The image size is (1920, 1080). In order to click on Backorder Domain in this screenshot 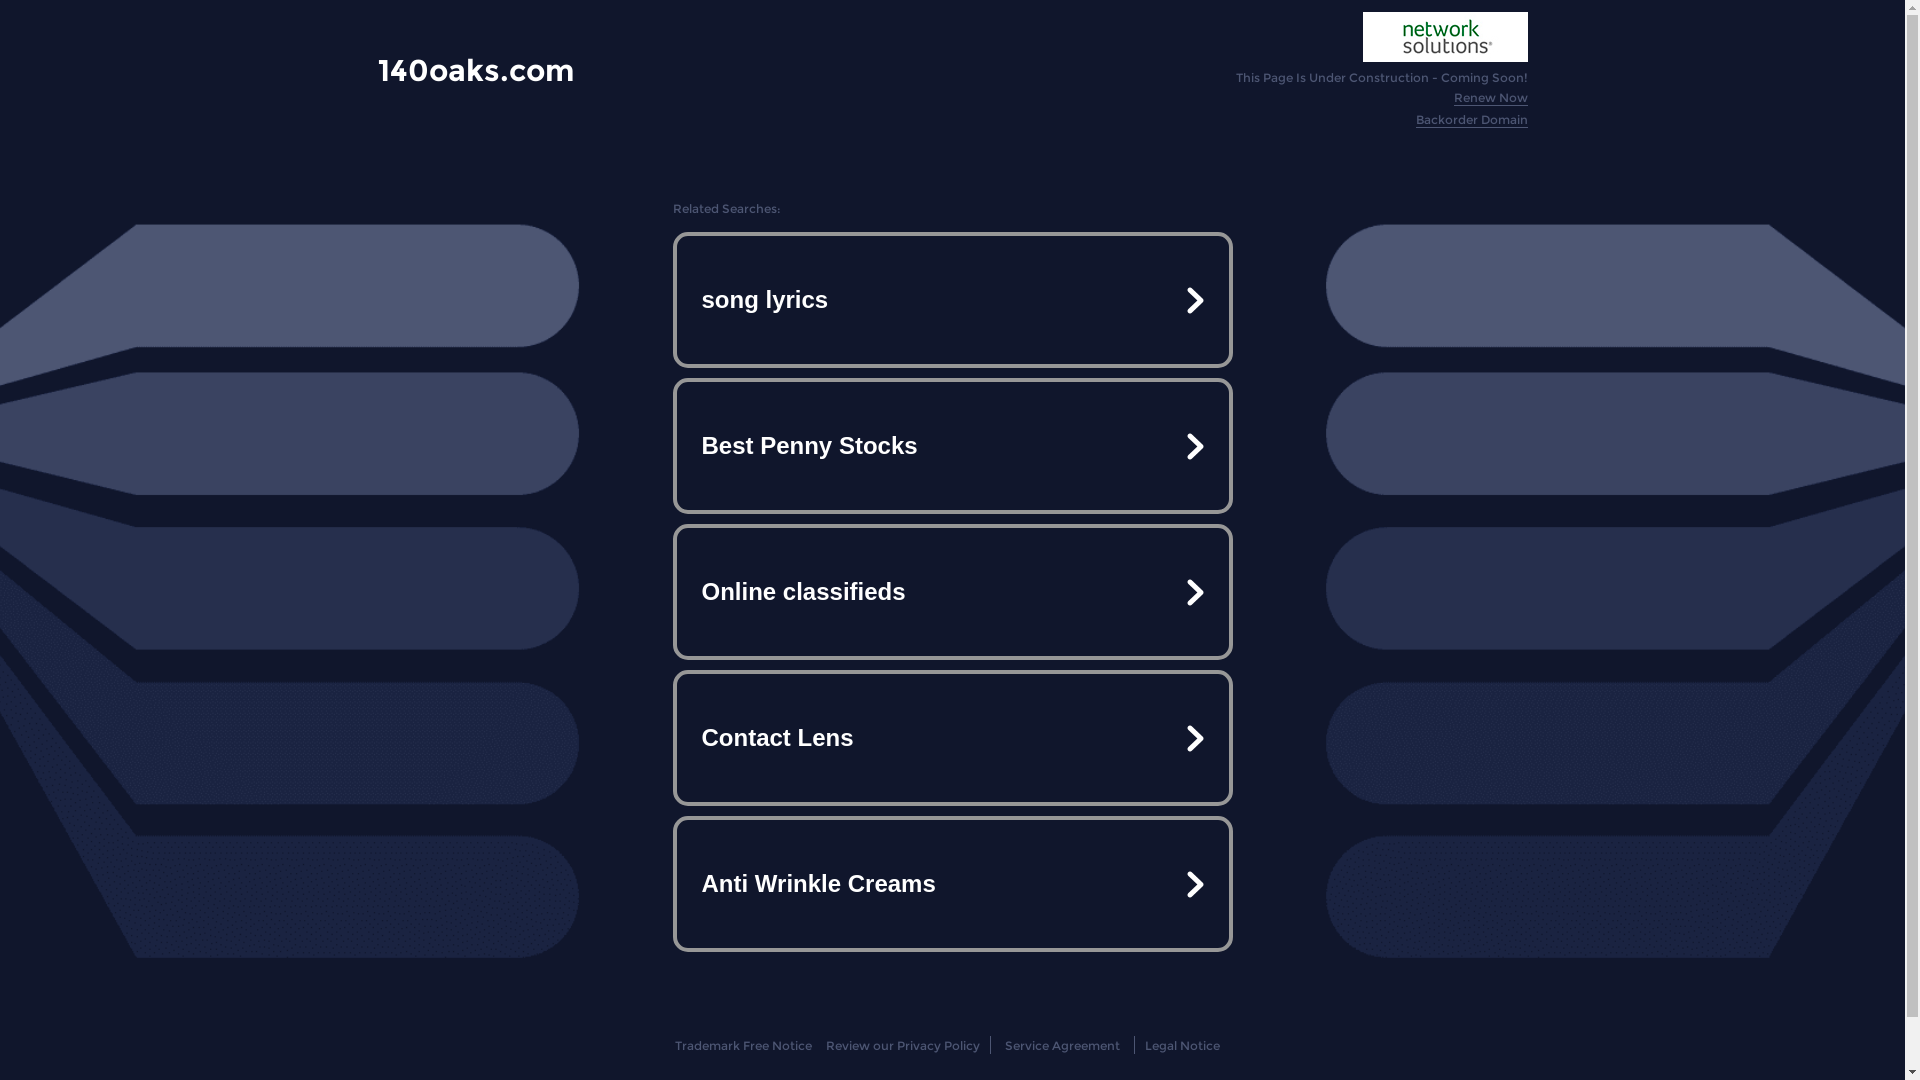, I will do `click(1472, 120)`.